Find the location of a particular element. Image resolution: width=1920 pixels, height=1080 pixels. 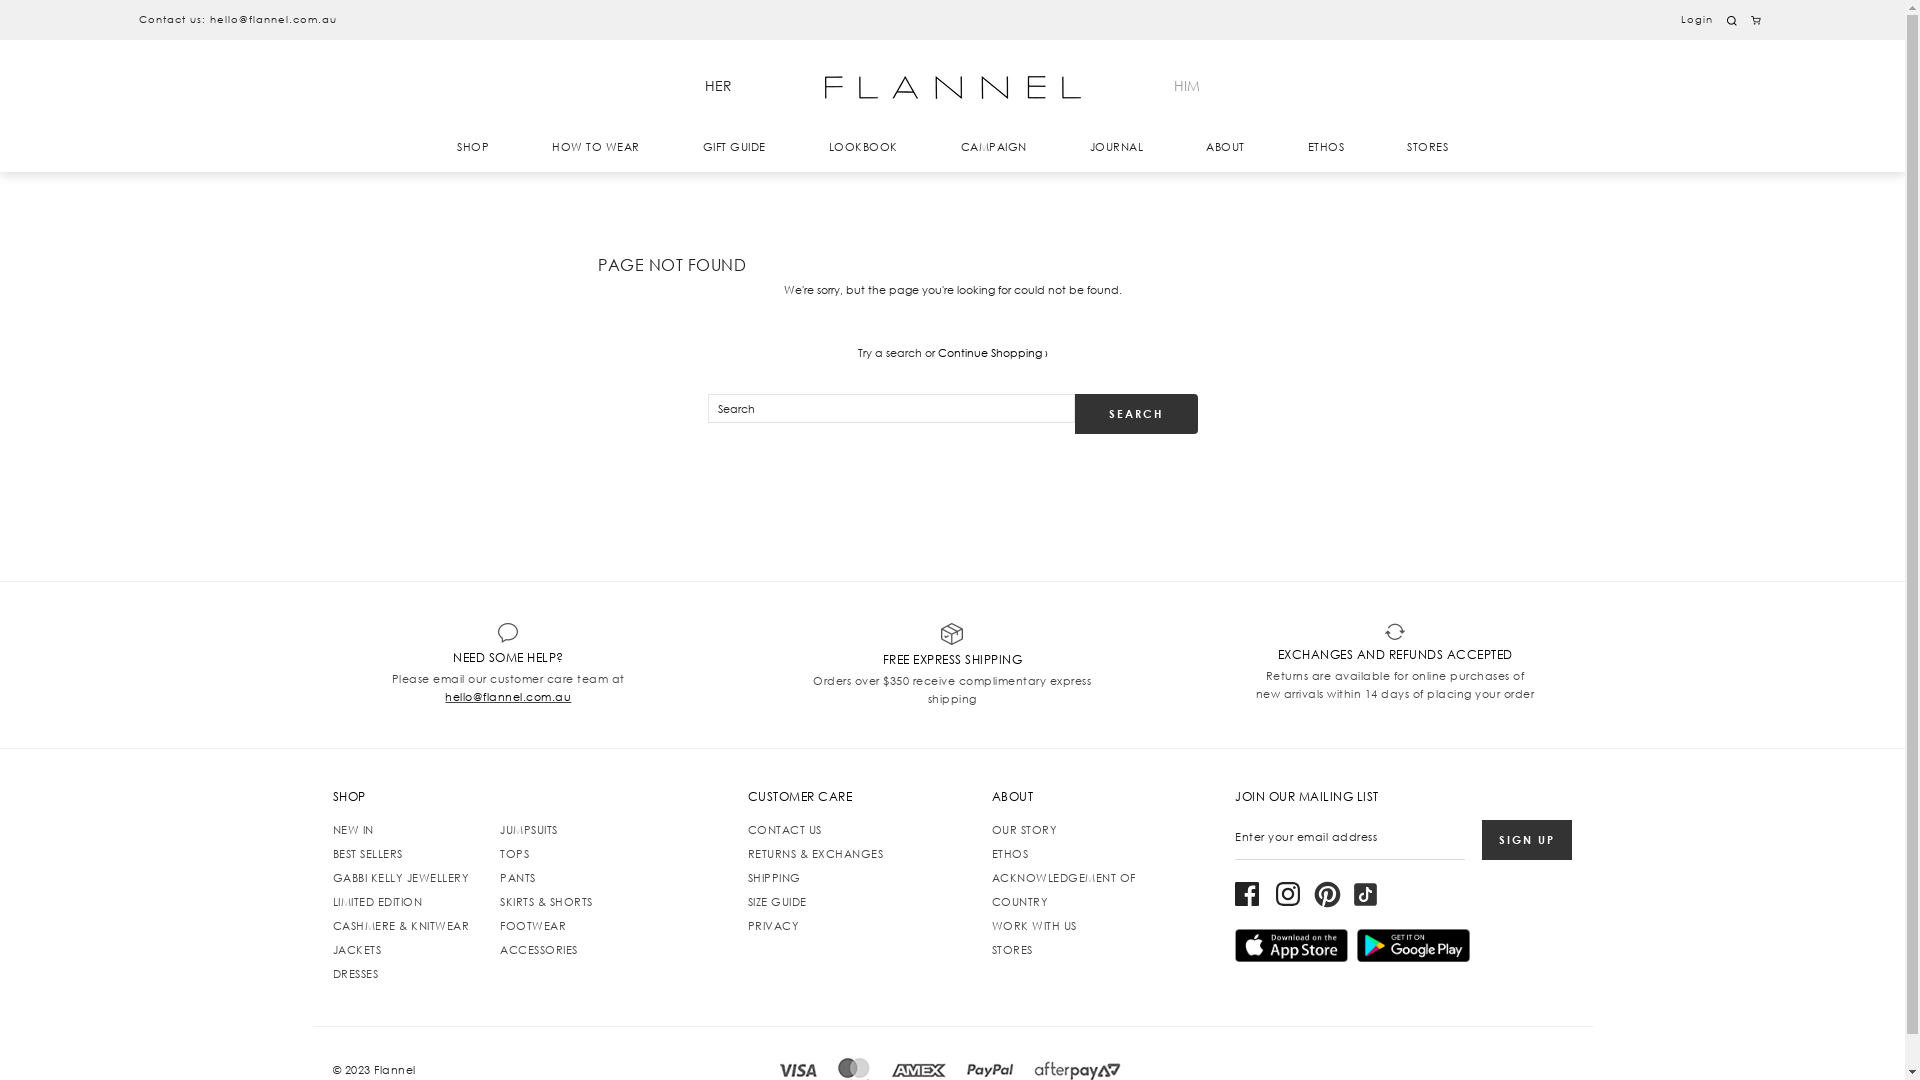

LOOKBOOK is located at coordinates (862, 147).